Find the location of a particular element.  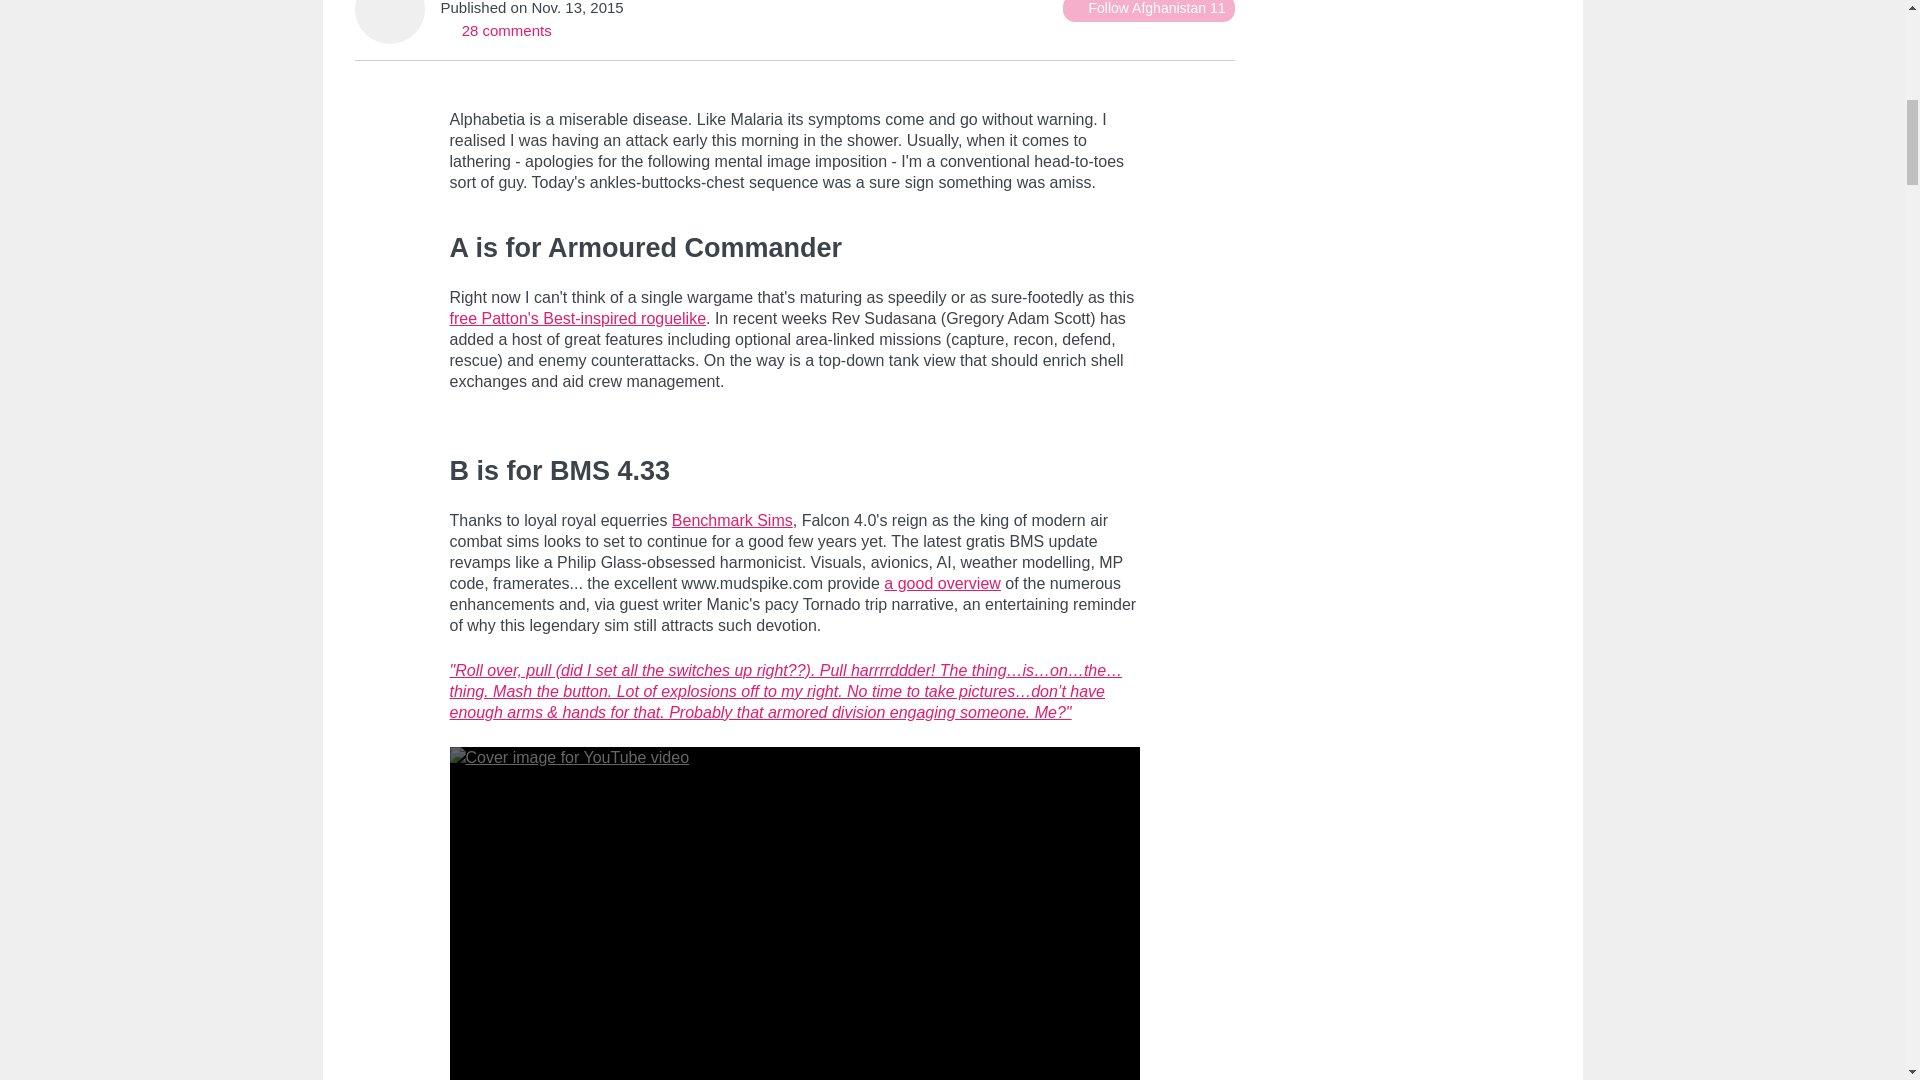

a good overview is located at coordinates (942, 582).